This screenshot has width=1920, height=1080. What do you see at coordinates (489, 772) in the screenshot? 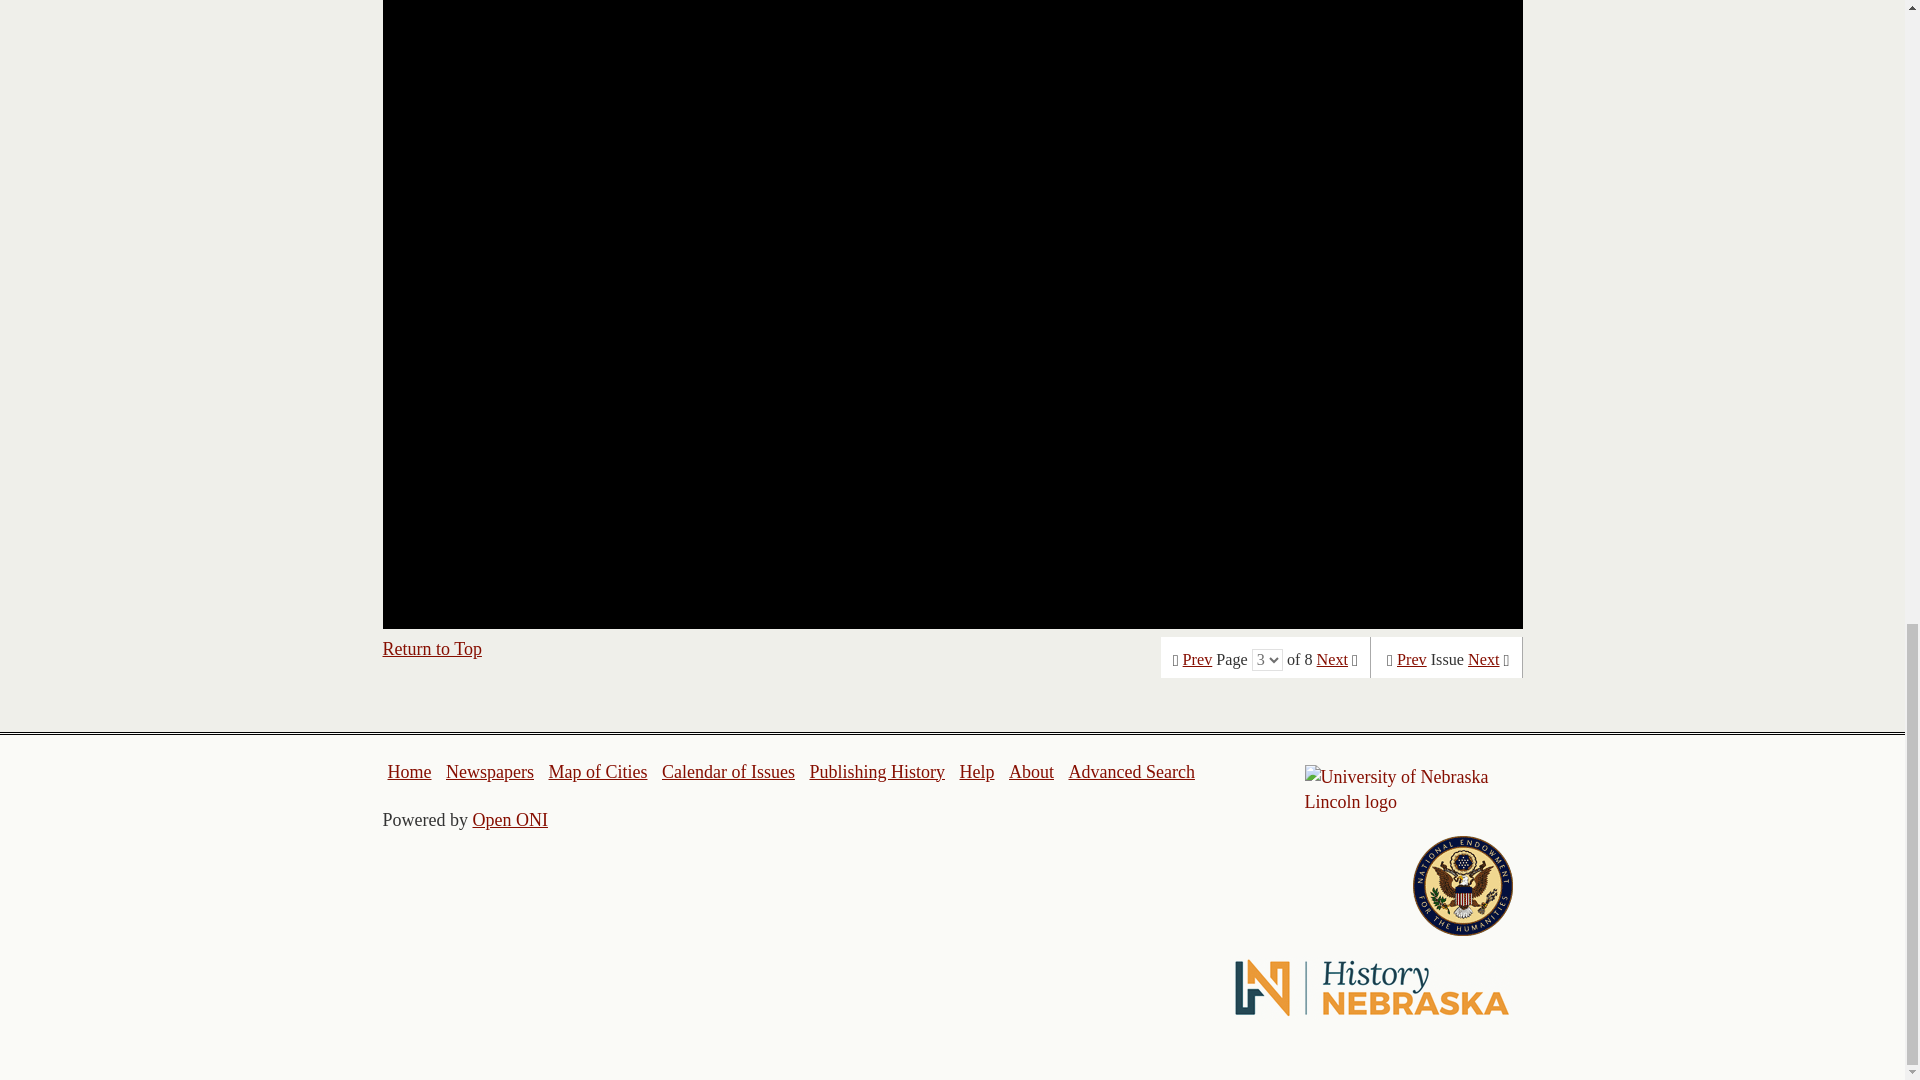
I see `Newspapers` at bounding box center [489, 772].